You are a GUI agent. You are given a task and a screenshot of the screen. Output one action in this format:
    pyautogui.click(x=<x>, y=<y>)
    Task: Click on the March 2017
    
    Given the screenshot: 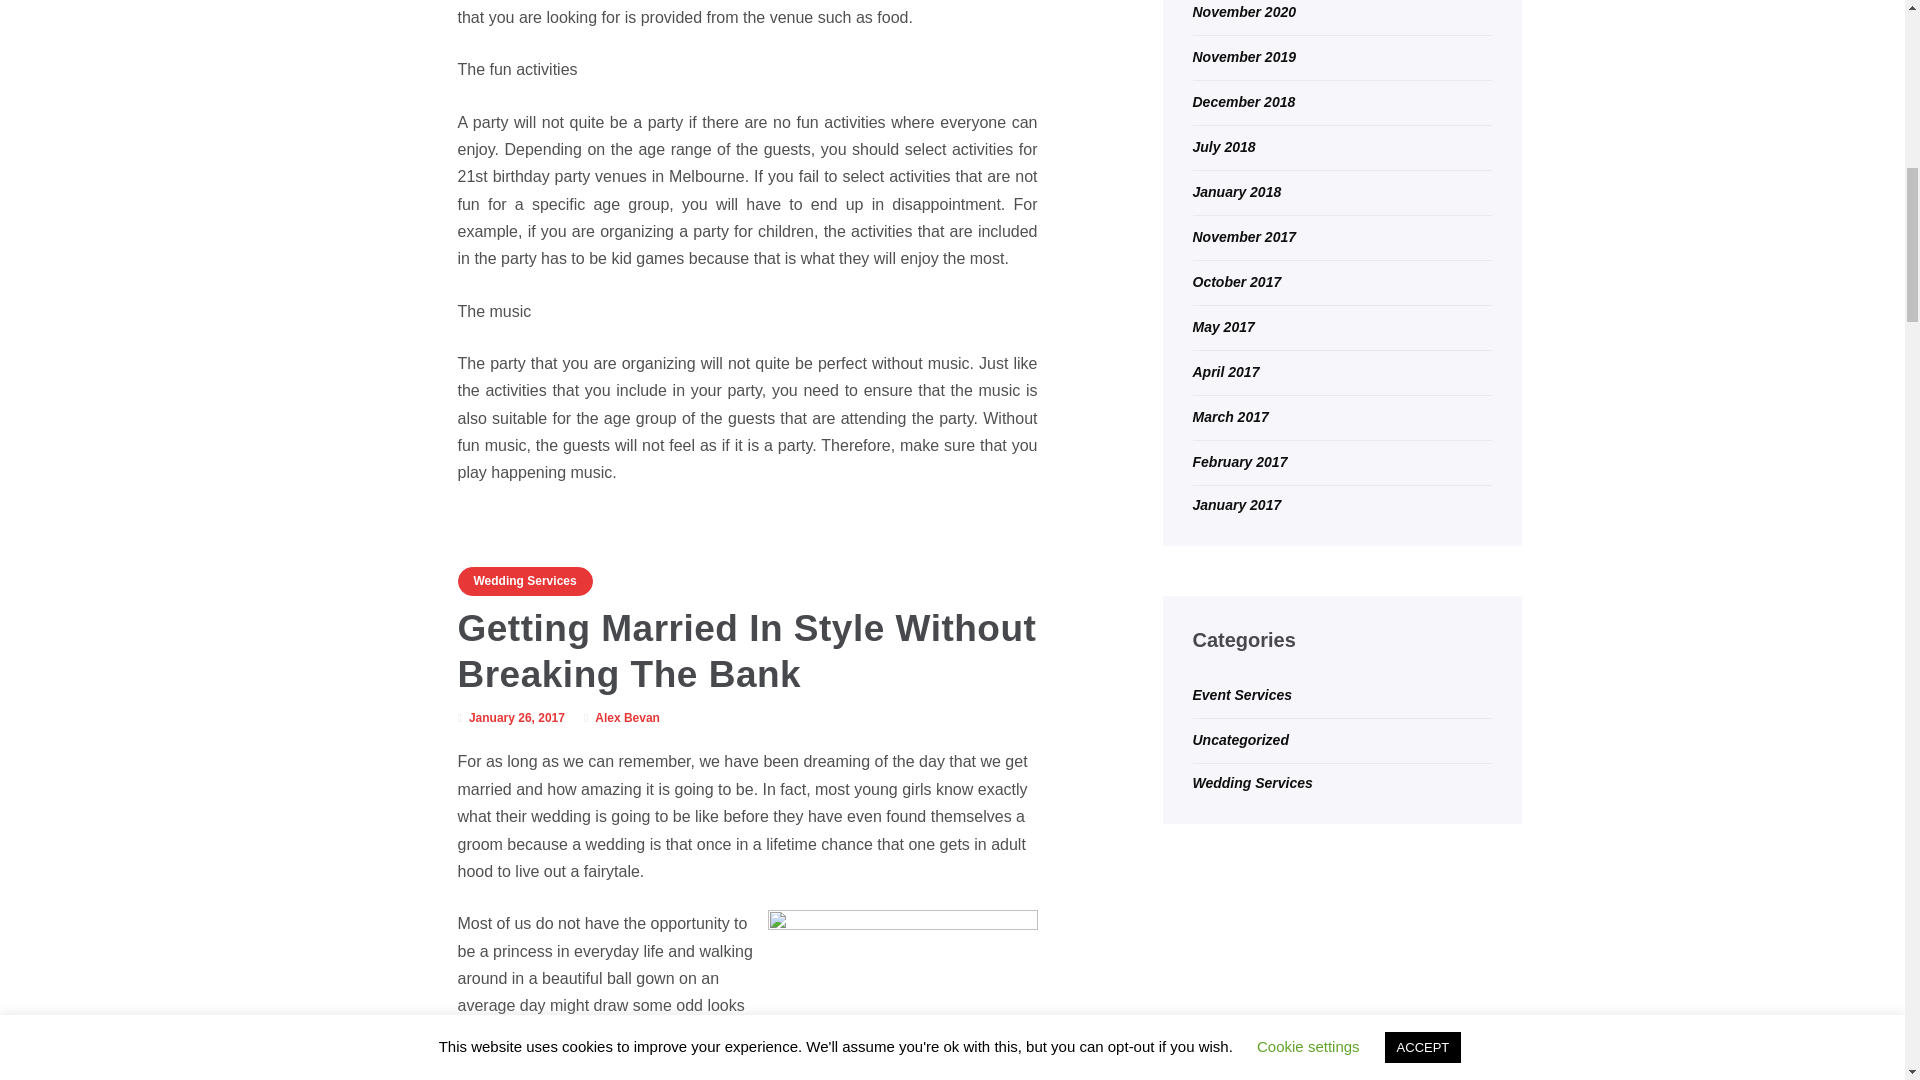 What is the action you would take?
    pyautogui.click(x=1230, y=417)
    